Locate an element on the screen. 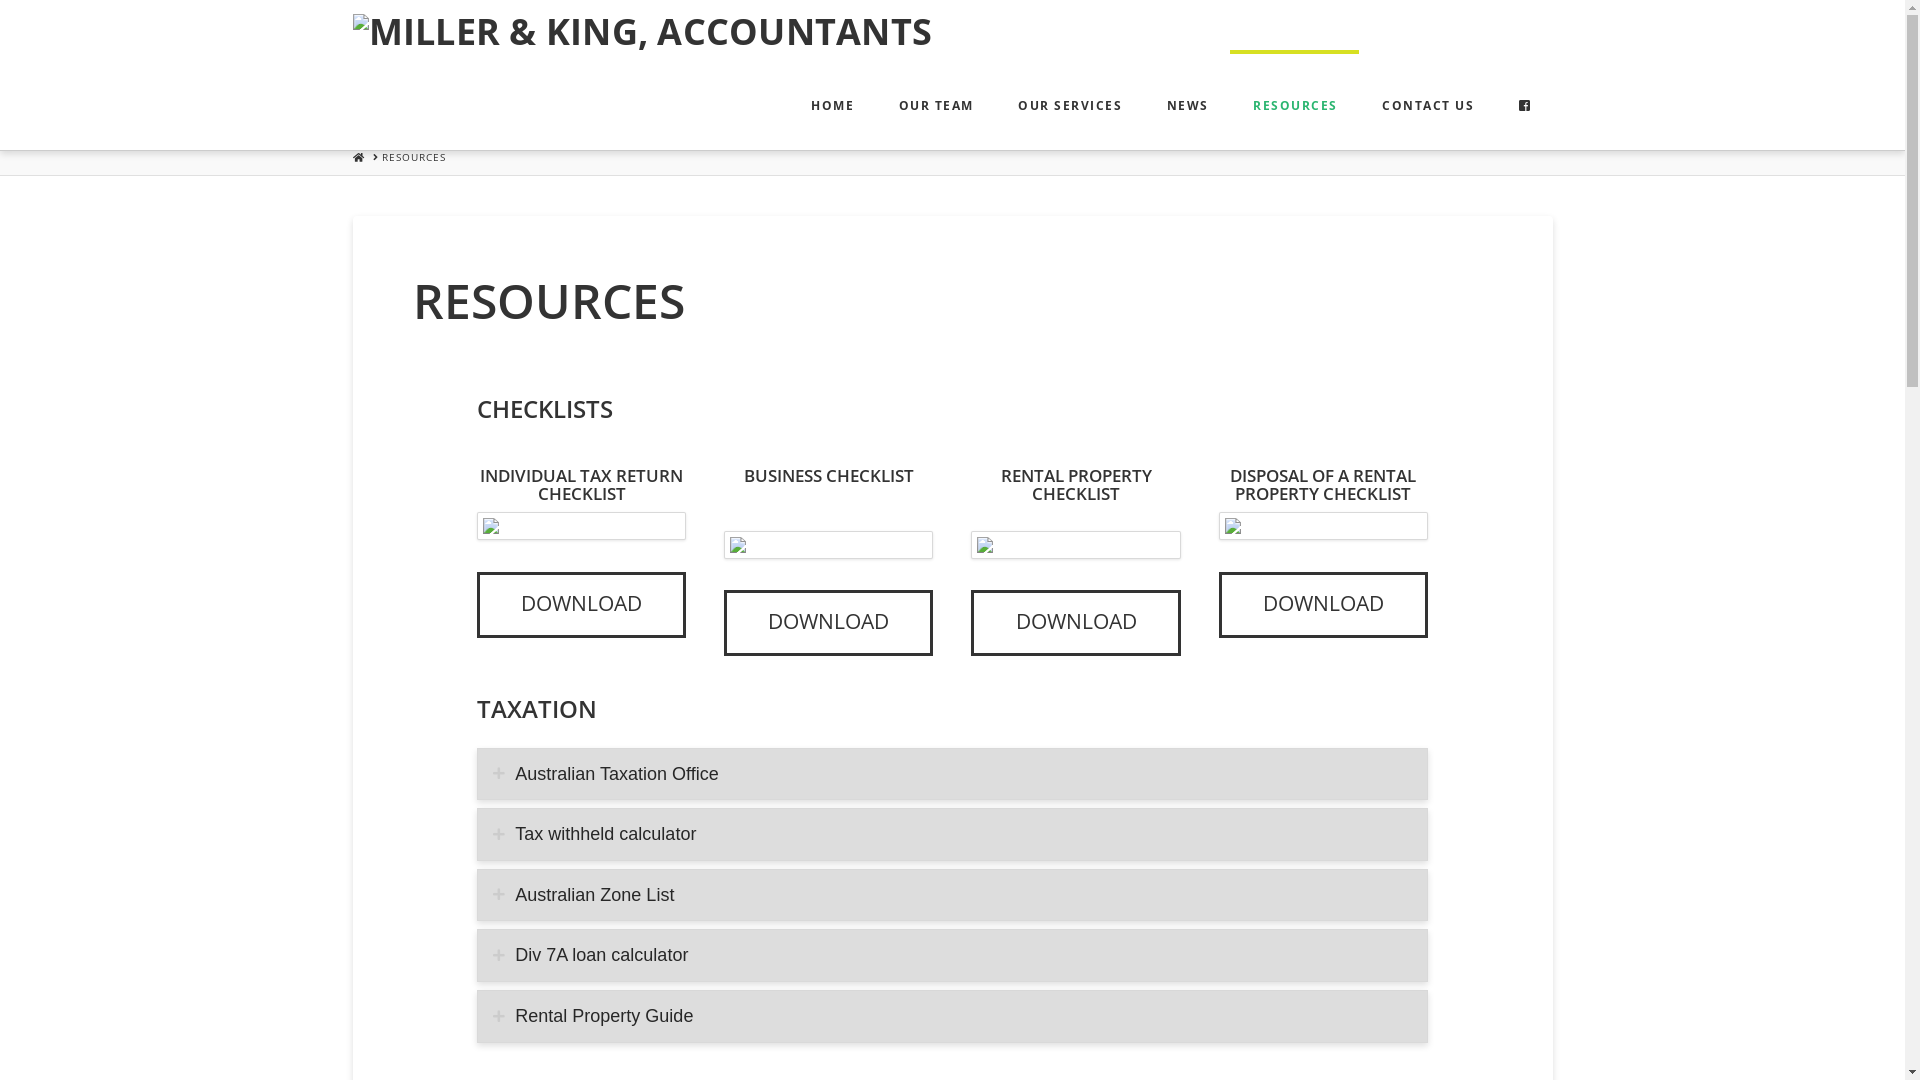 The height and width of the screenshot is (1080, 1920). NEWS is located at coordinates (1188, 100).